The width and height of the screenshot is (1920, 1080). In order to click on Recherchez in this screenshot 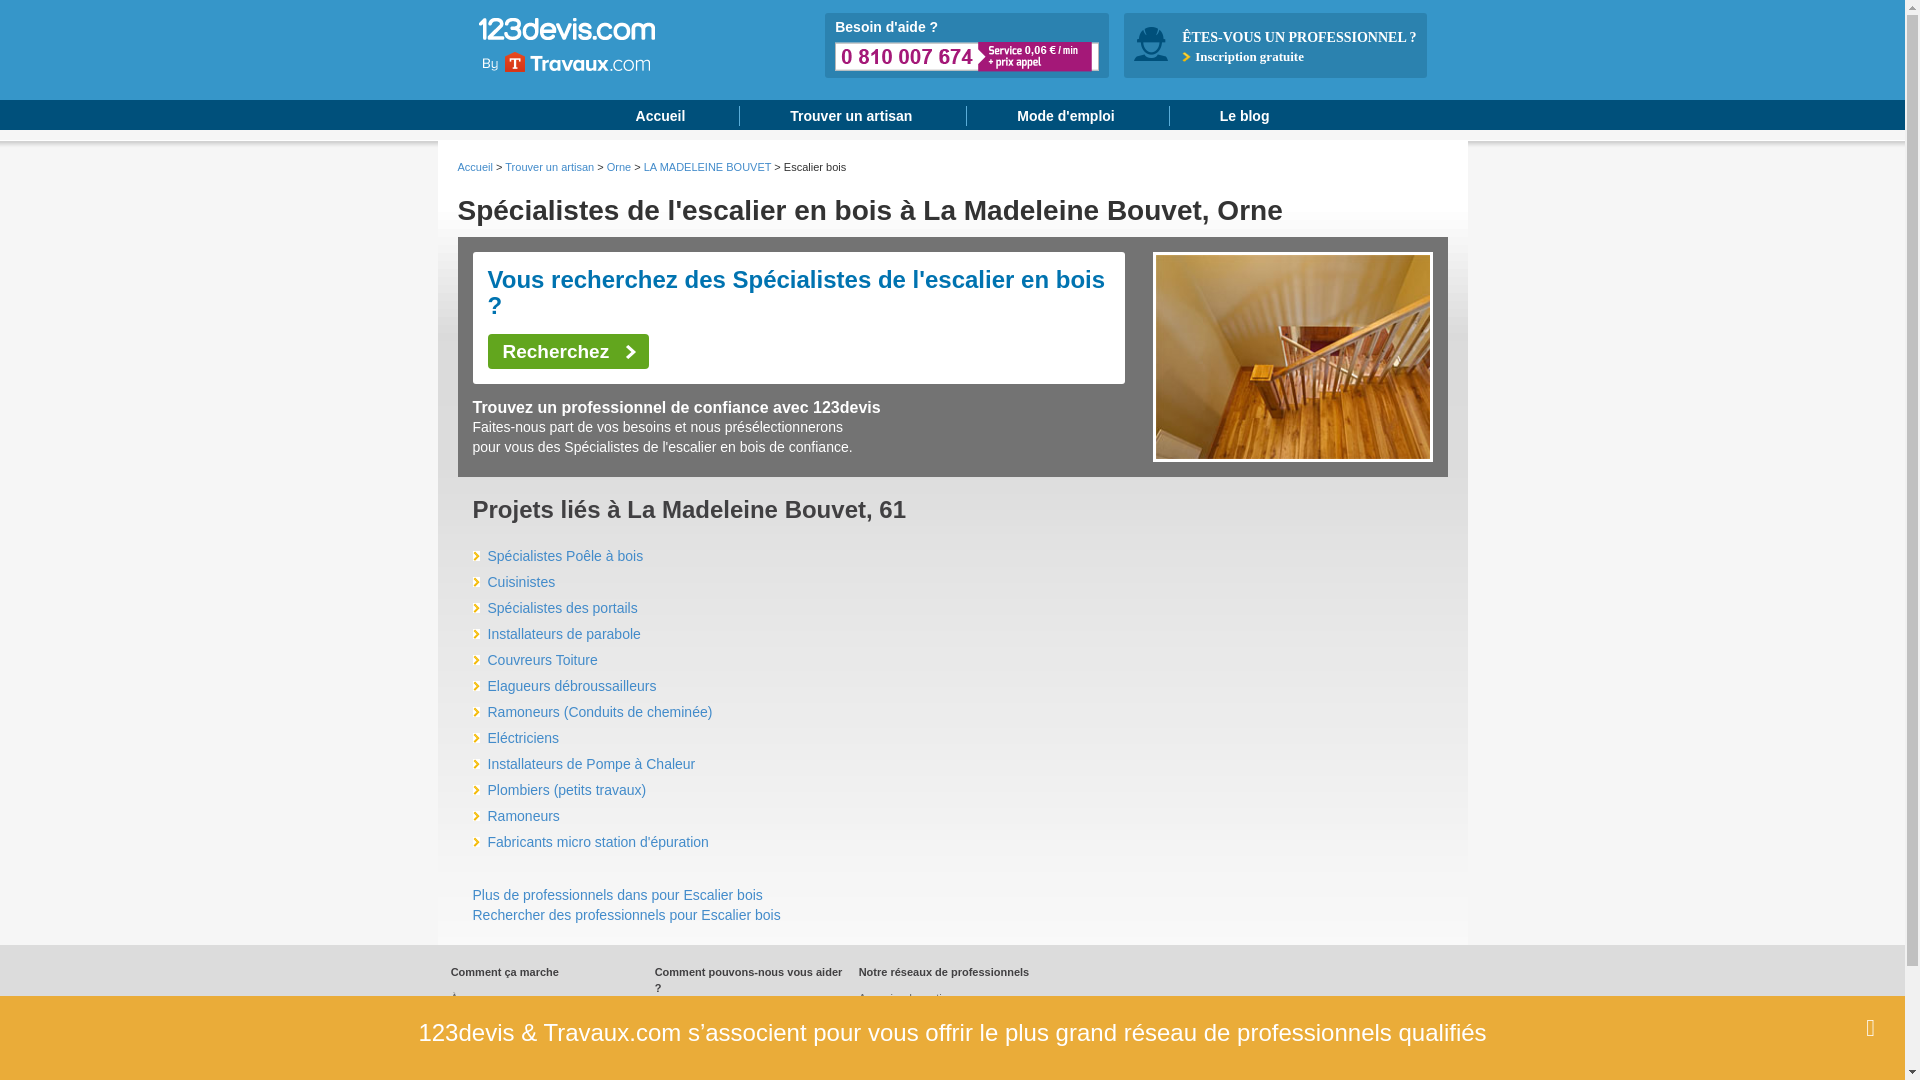, I will do `click(569, 352)`.